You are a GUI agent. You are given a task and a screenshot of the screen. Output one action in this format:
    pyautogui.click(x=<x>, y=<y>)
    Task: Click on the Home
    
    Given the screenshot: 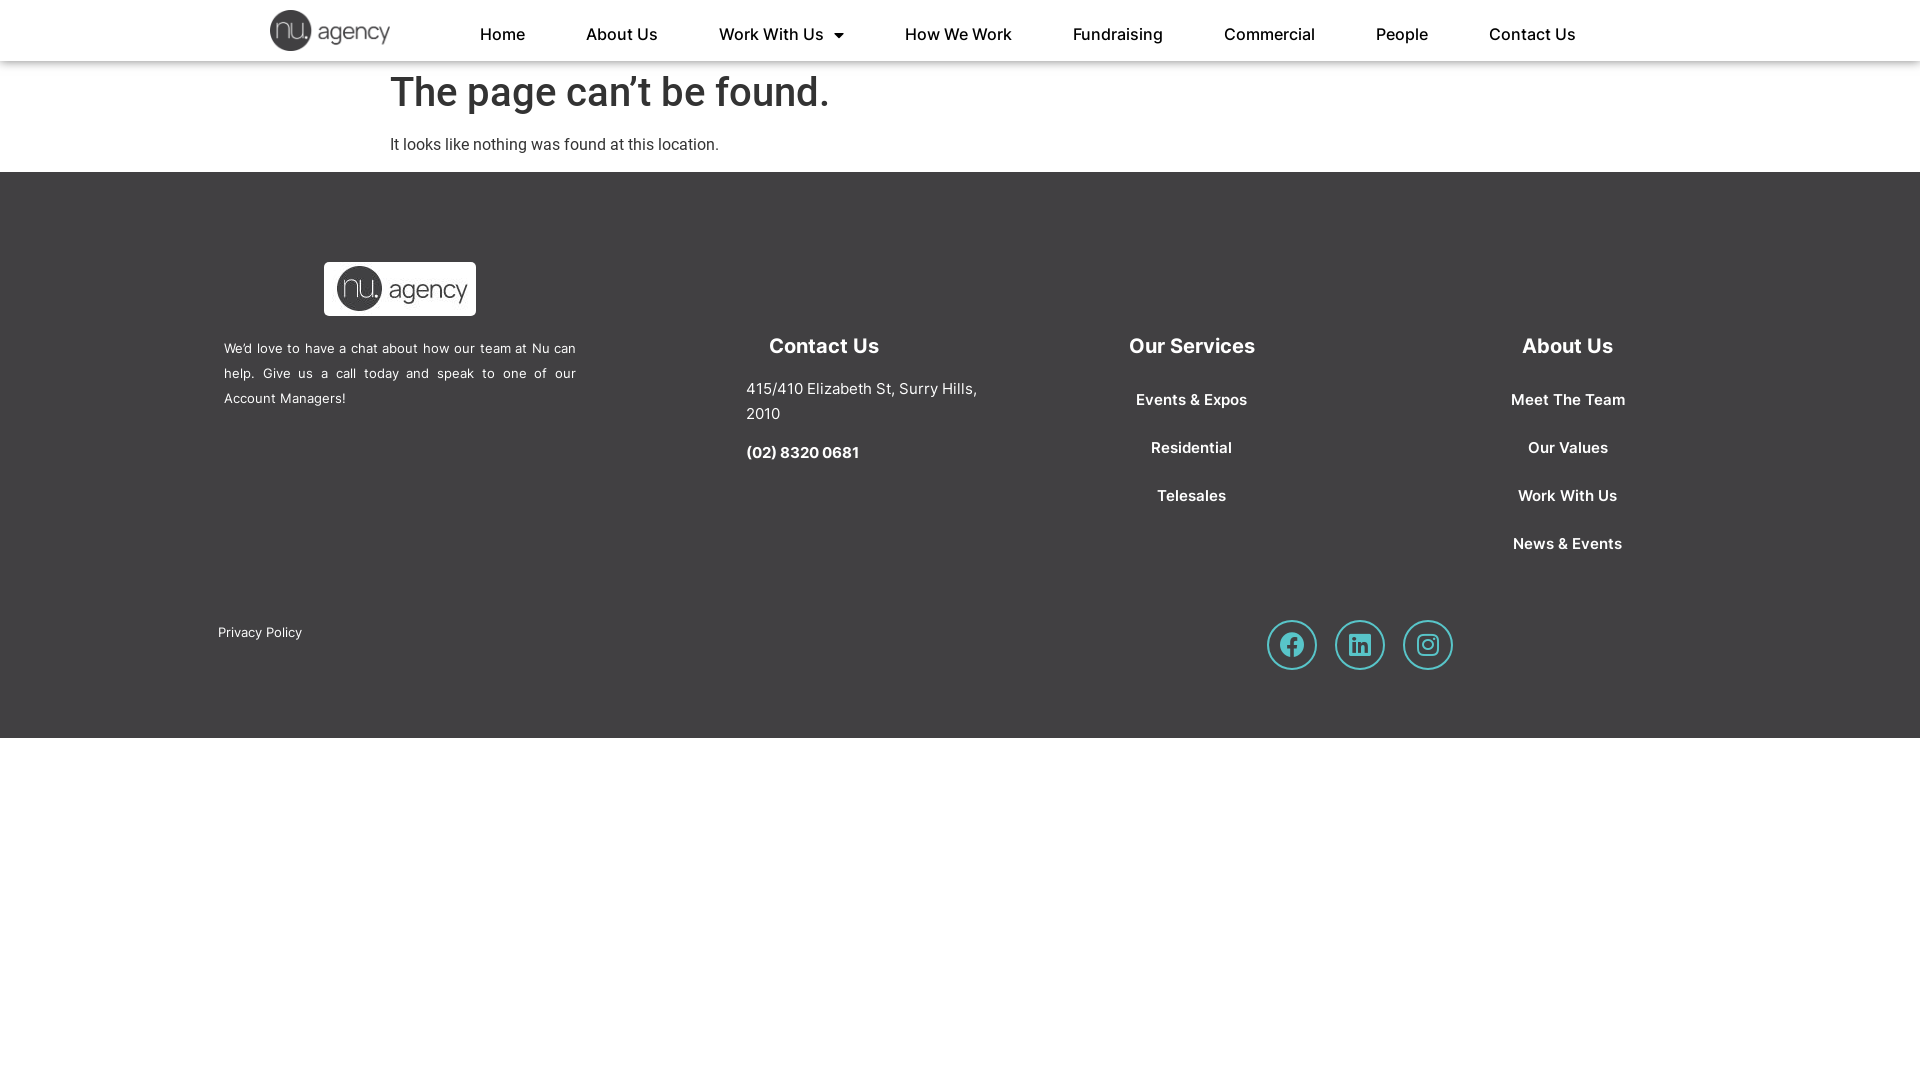 What is the action you would take?
    pyautogui.click(x=502, y=35)
    